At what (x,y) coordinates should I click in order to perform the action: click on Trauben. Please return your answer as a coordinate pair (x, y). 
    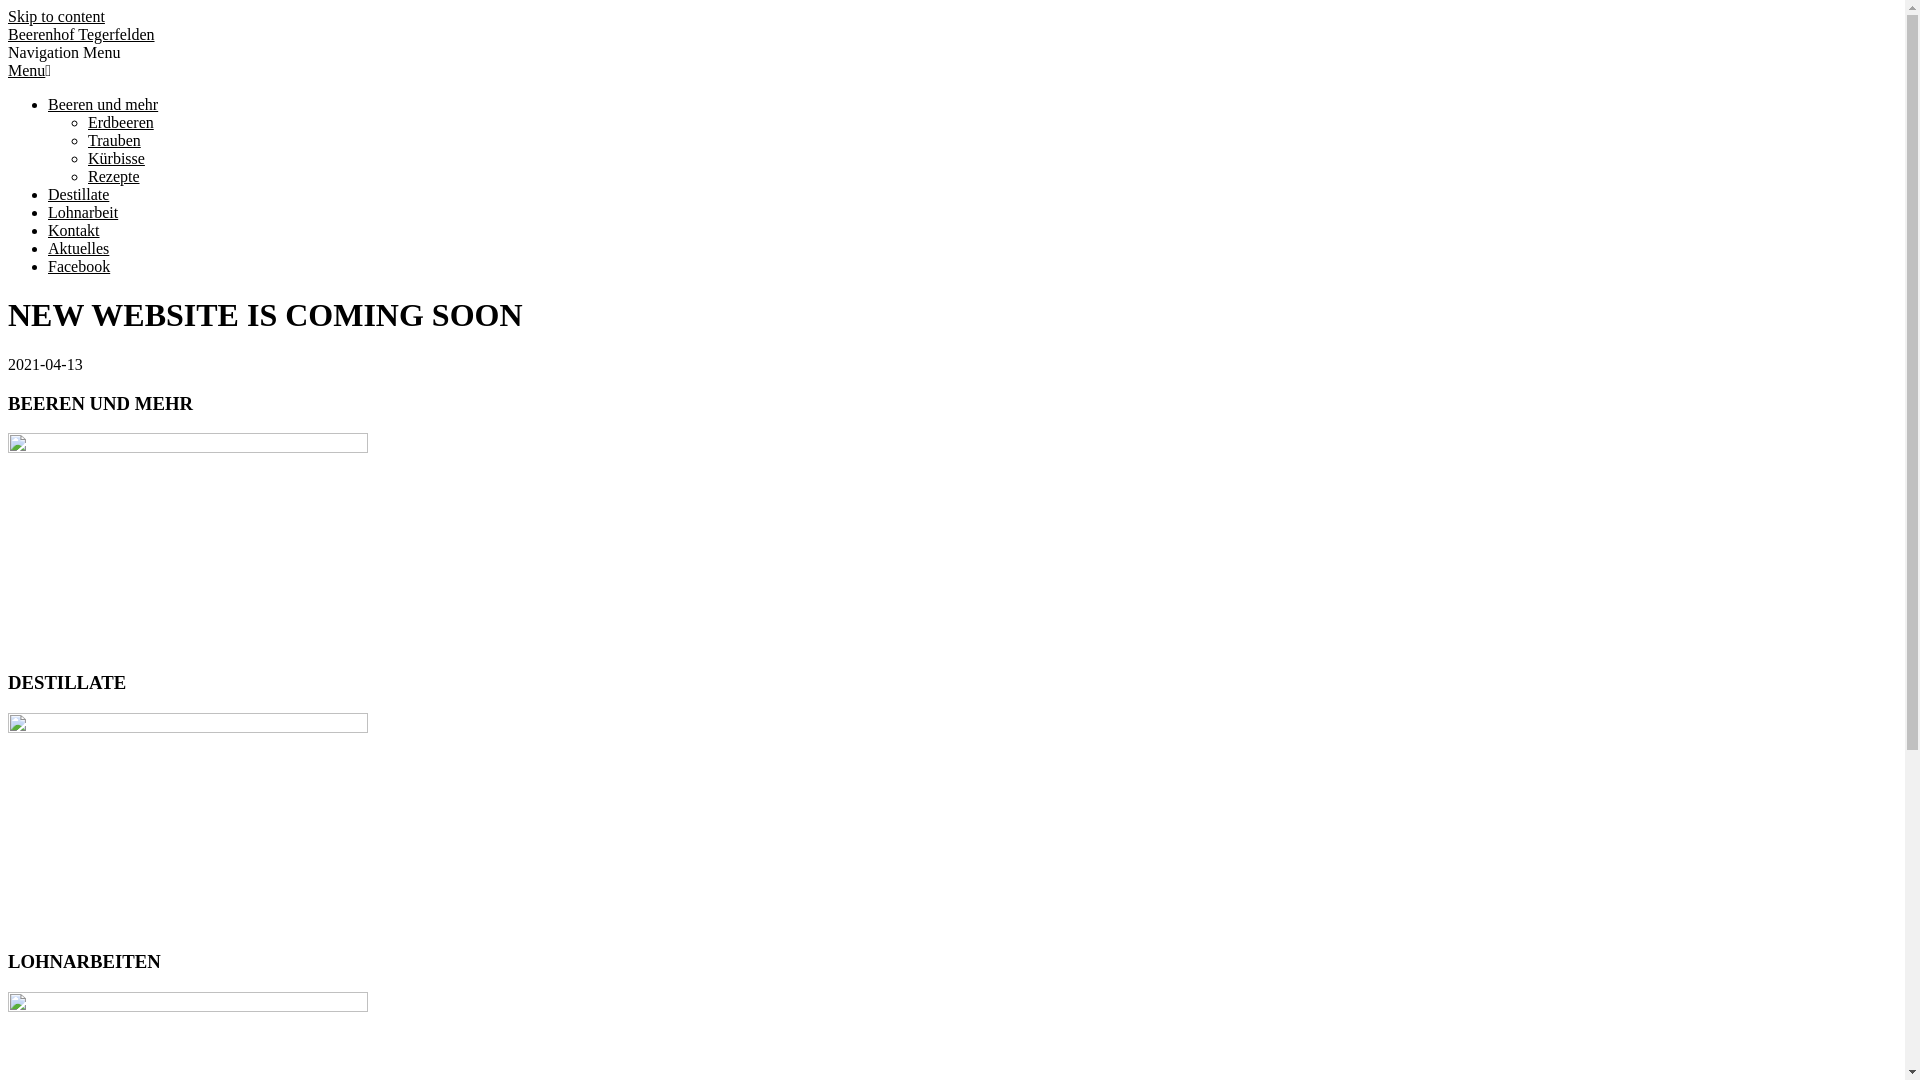
    Looking at the image, I should click on (114, 140).